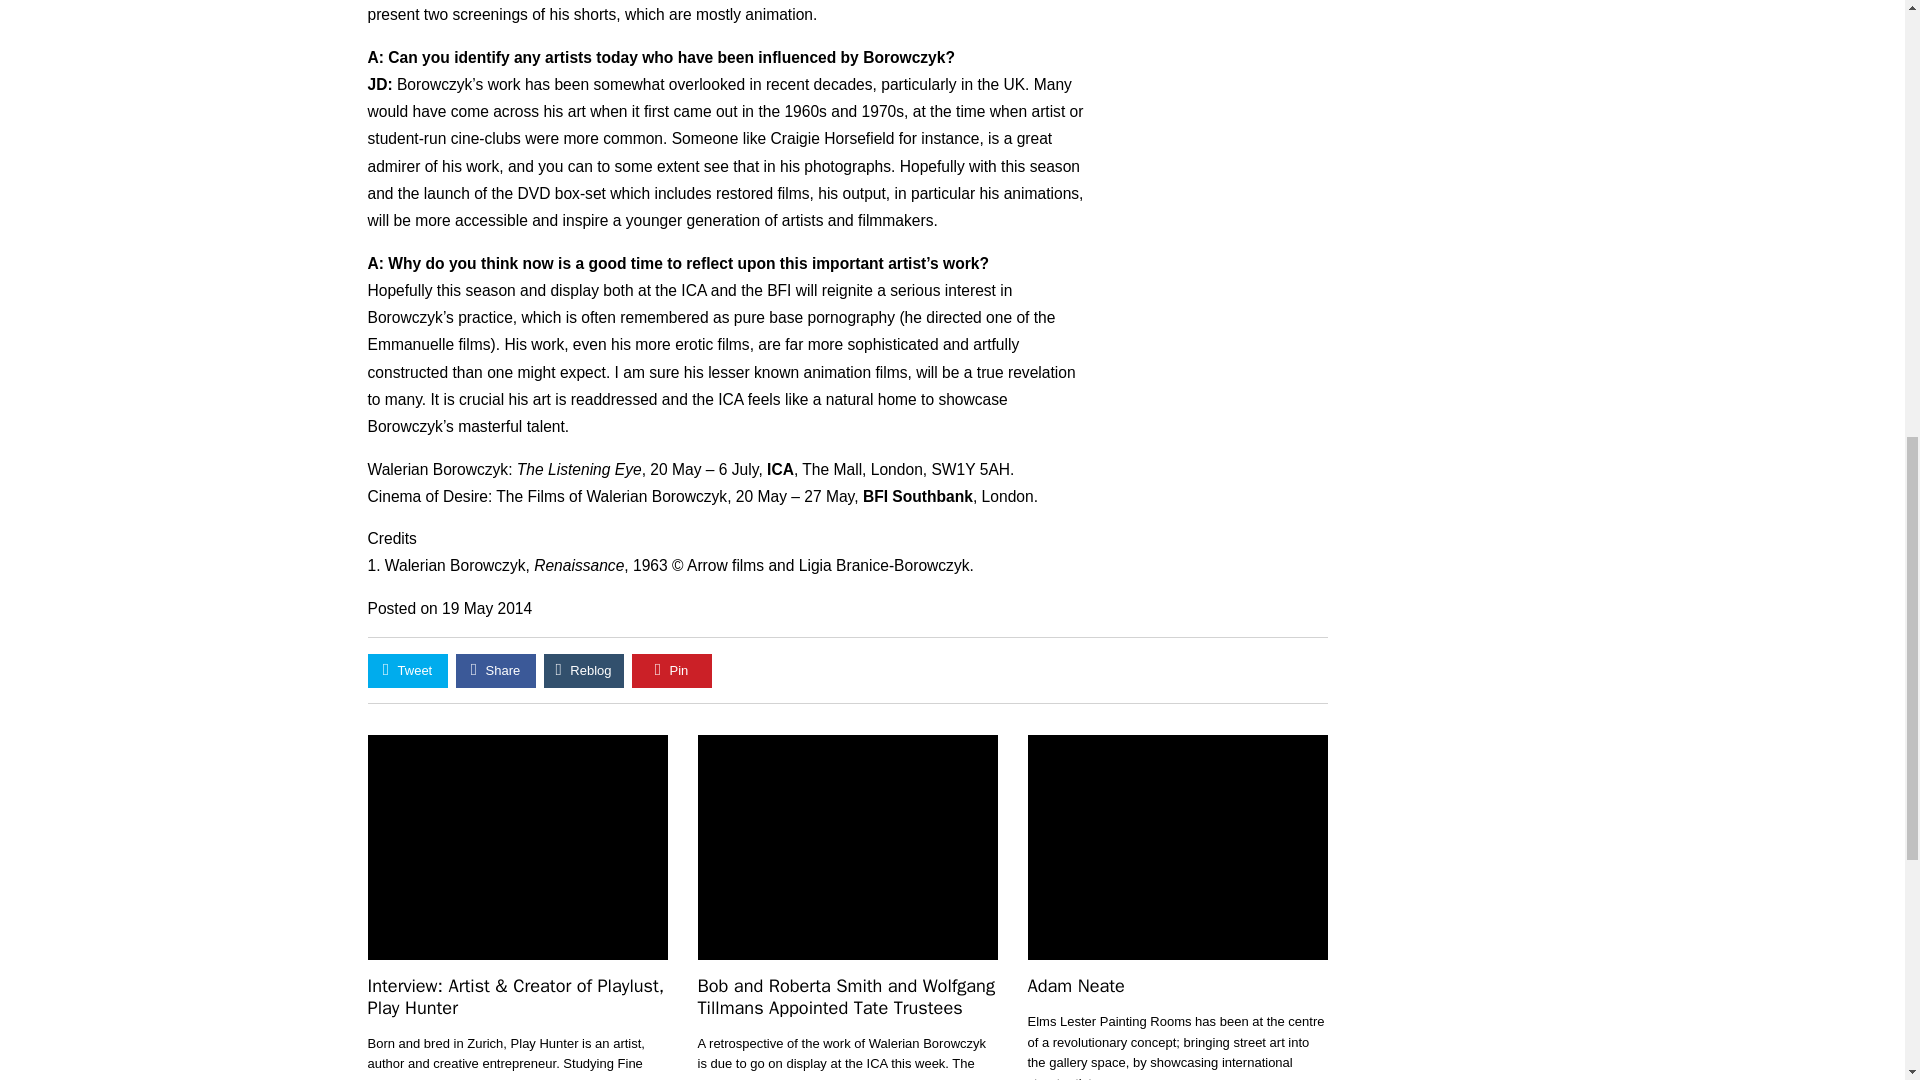  I want to click on Tweet, so click(408, 670).